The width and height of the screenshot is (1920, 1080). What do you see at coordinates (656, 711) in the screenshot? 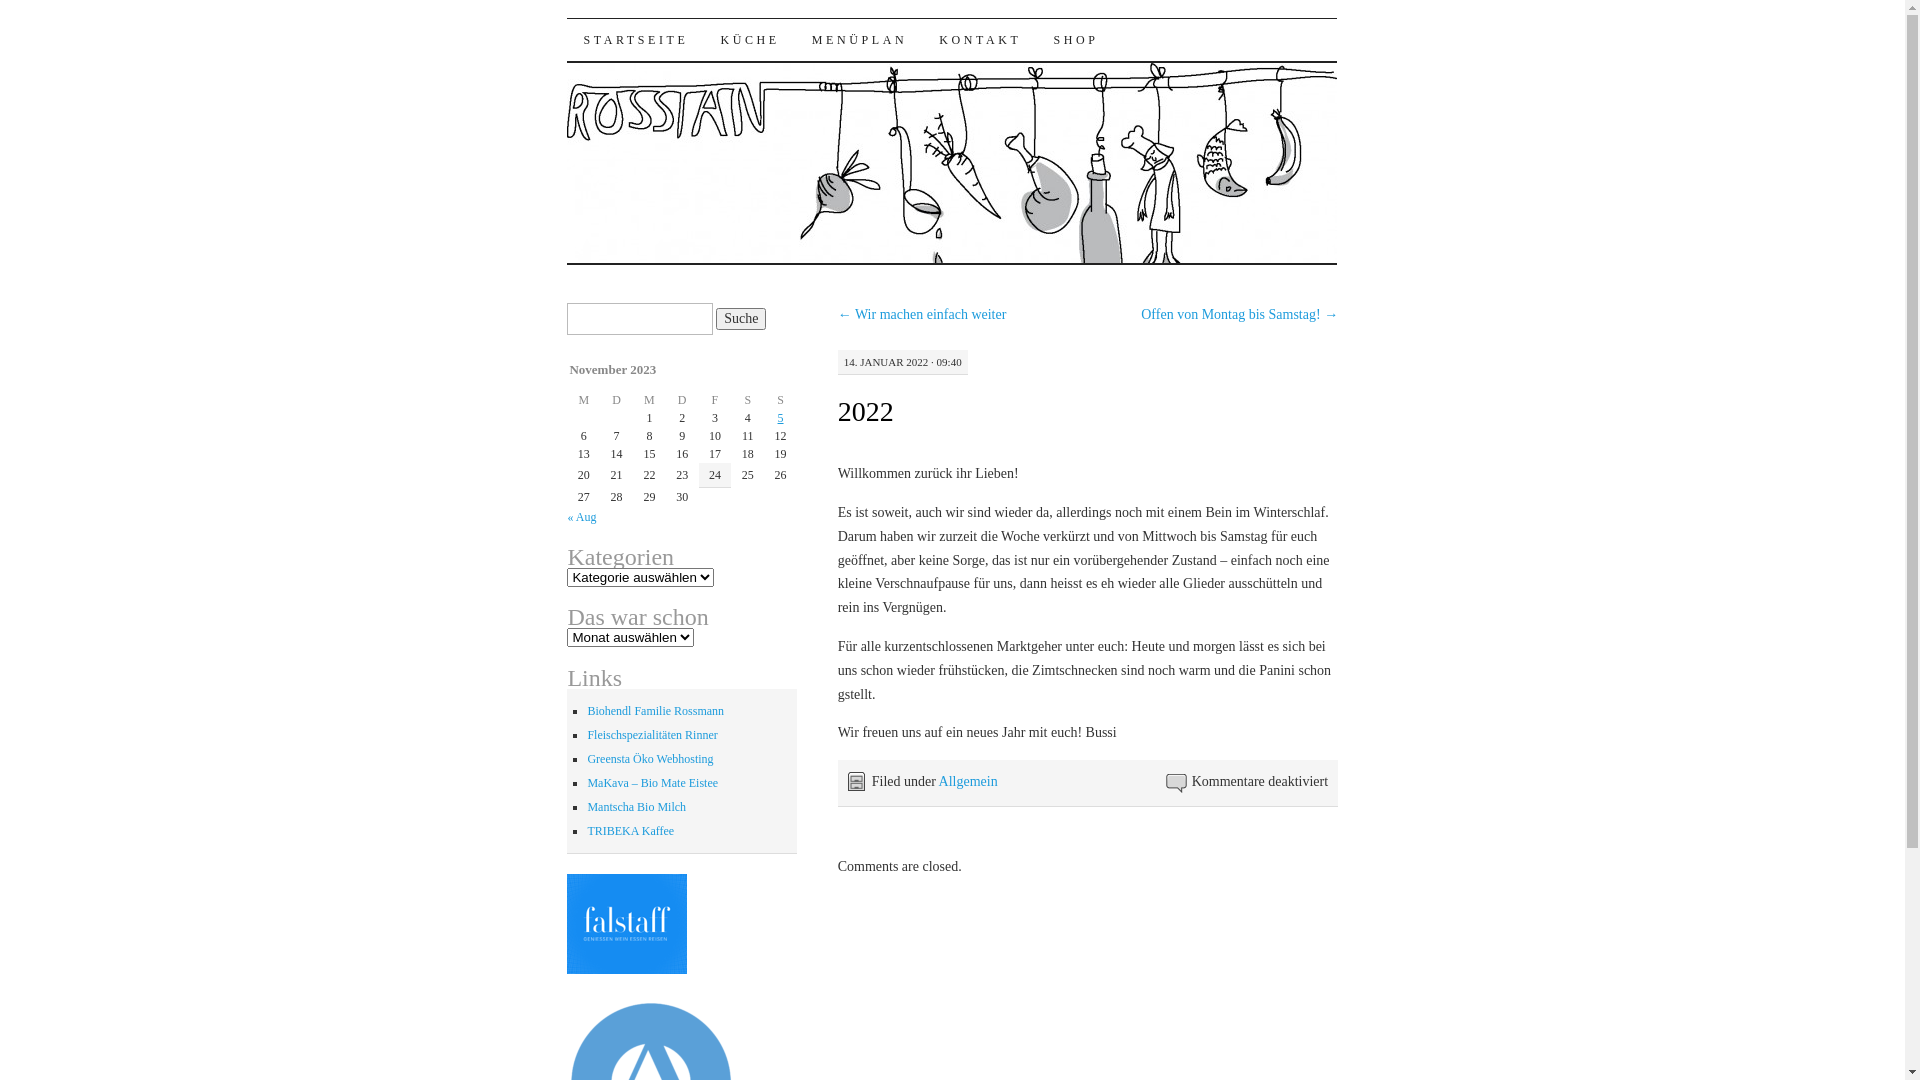
I see `Biohendl Familie Rossmann` at bounding box center [656, 711].